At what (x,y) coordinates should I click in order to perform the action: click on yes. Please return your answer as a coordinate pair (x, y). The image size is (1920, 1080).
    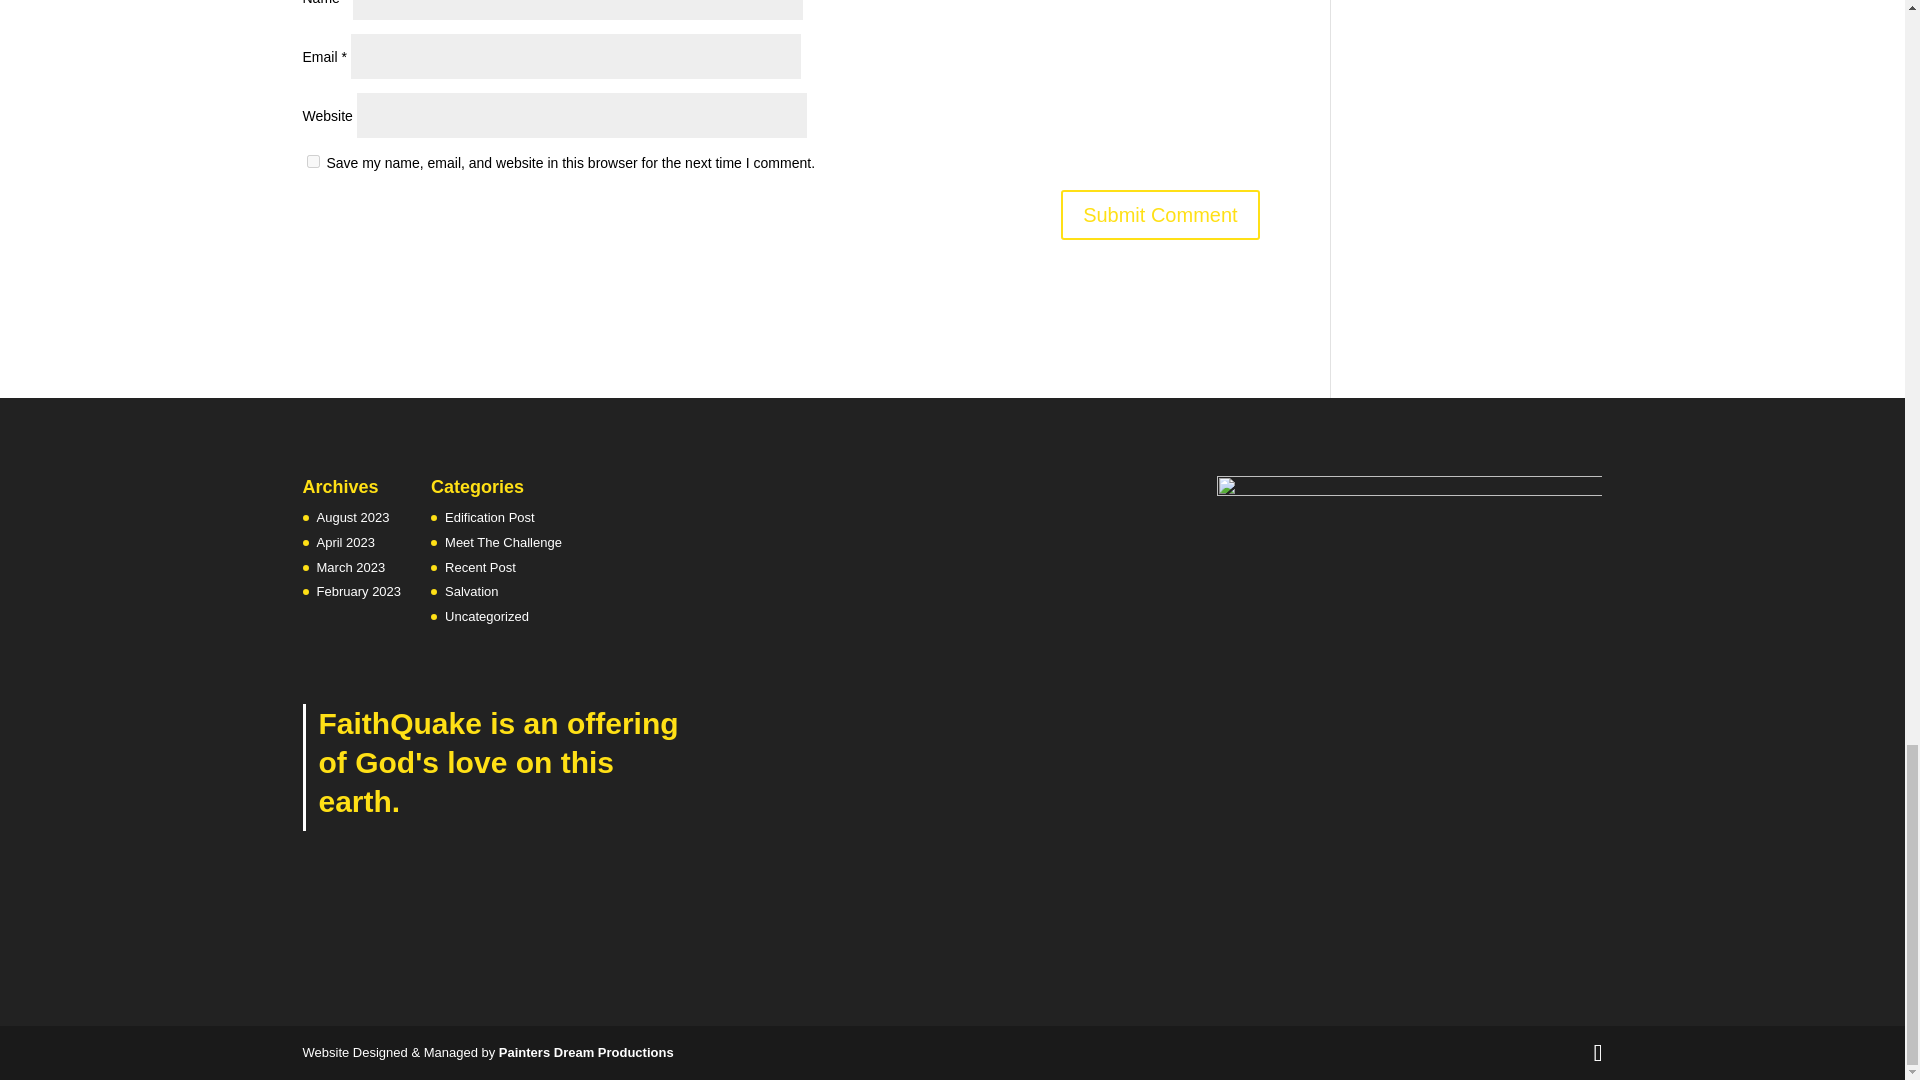
    Looking at the image, I should click on (312, 162).